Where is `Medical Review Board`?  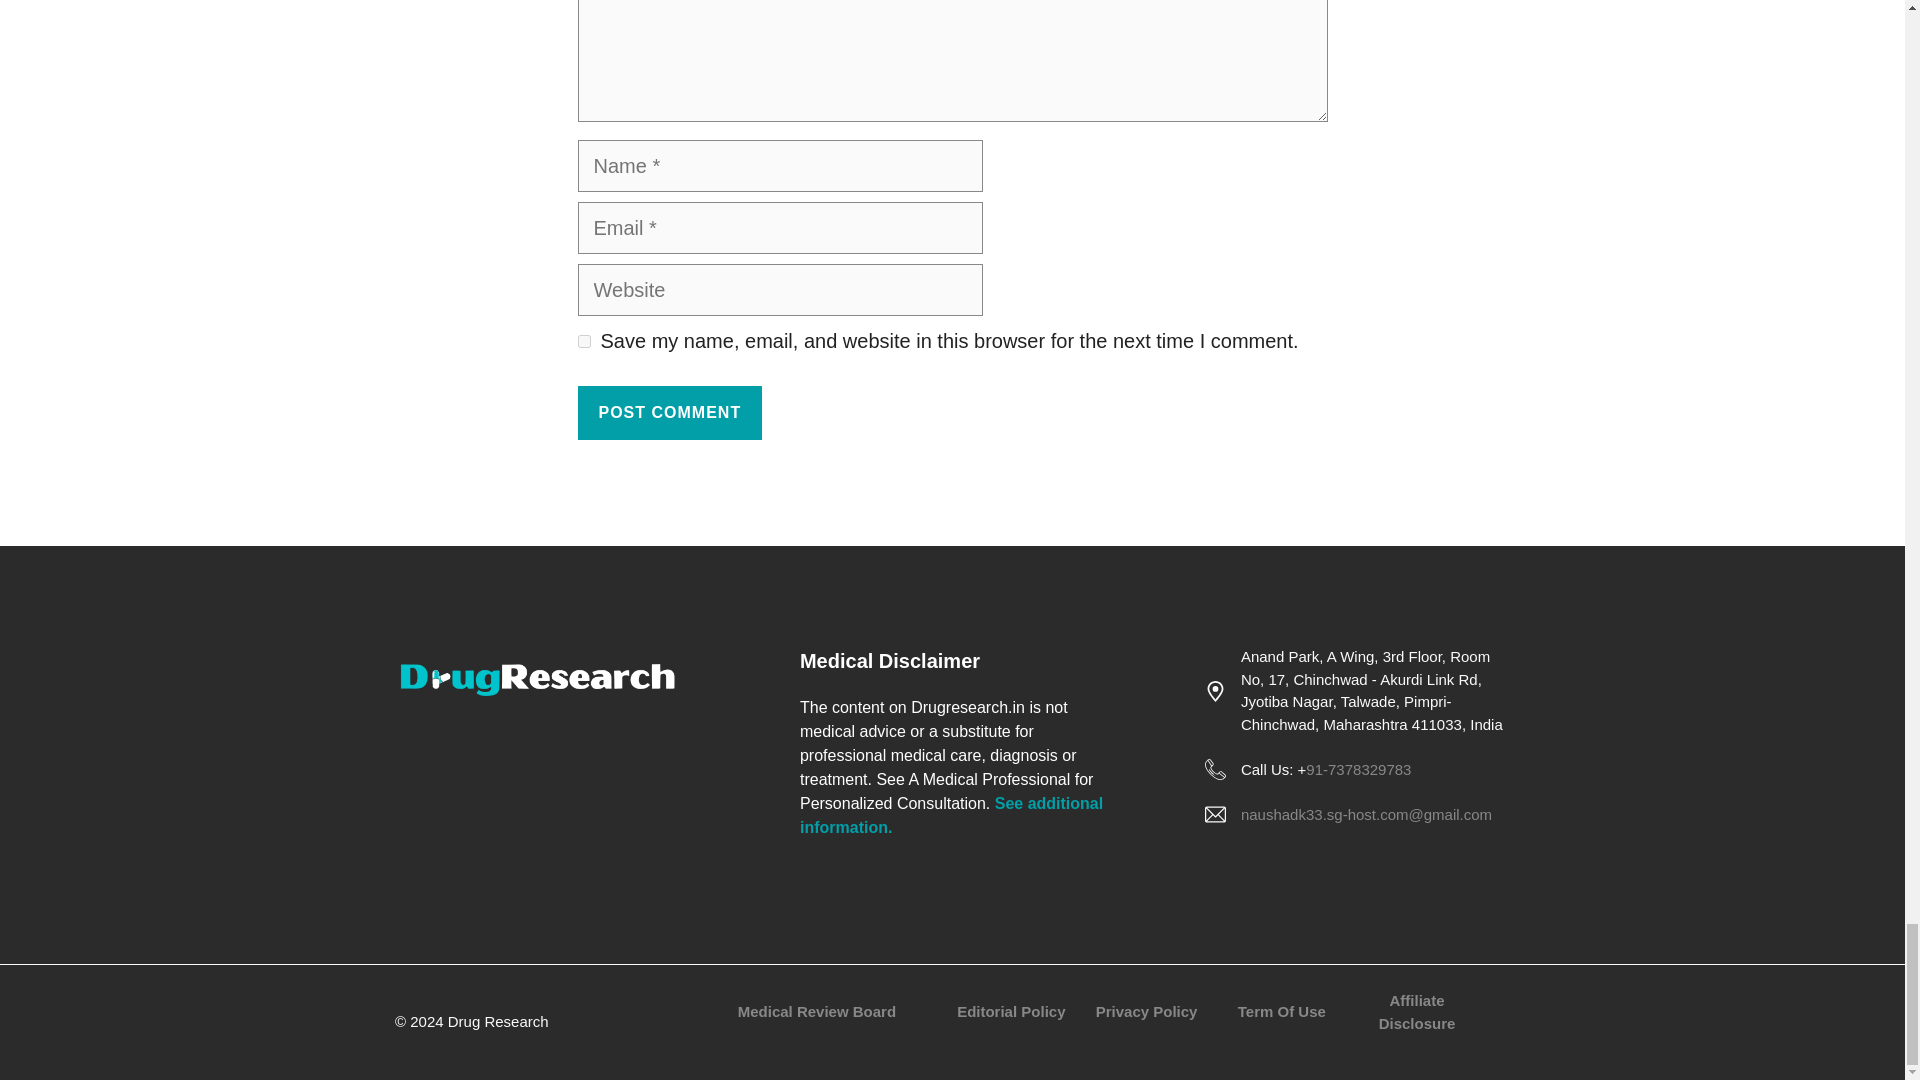
Medical Review Board is located at coordinates (816, 1011).